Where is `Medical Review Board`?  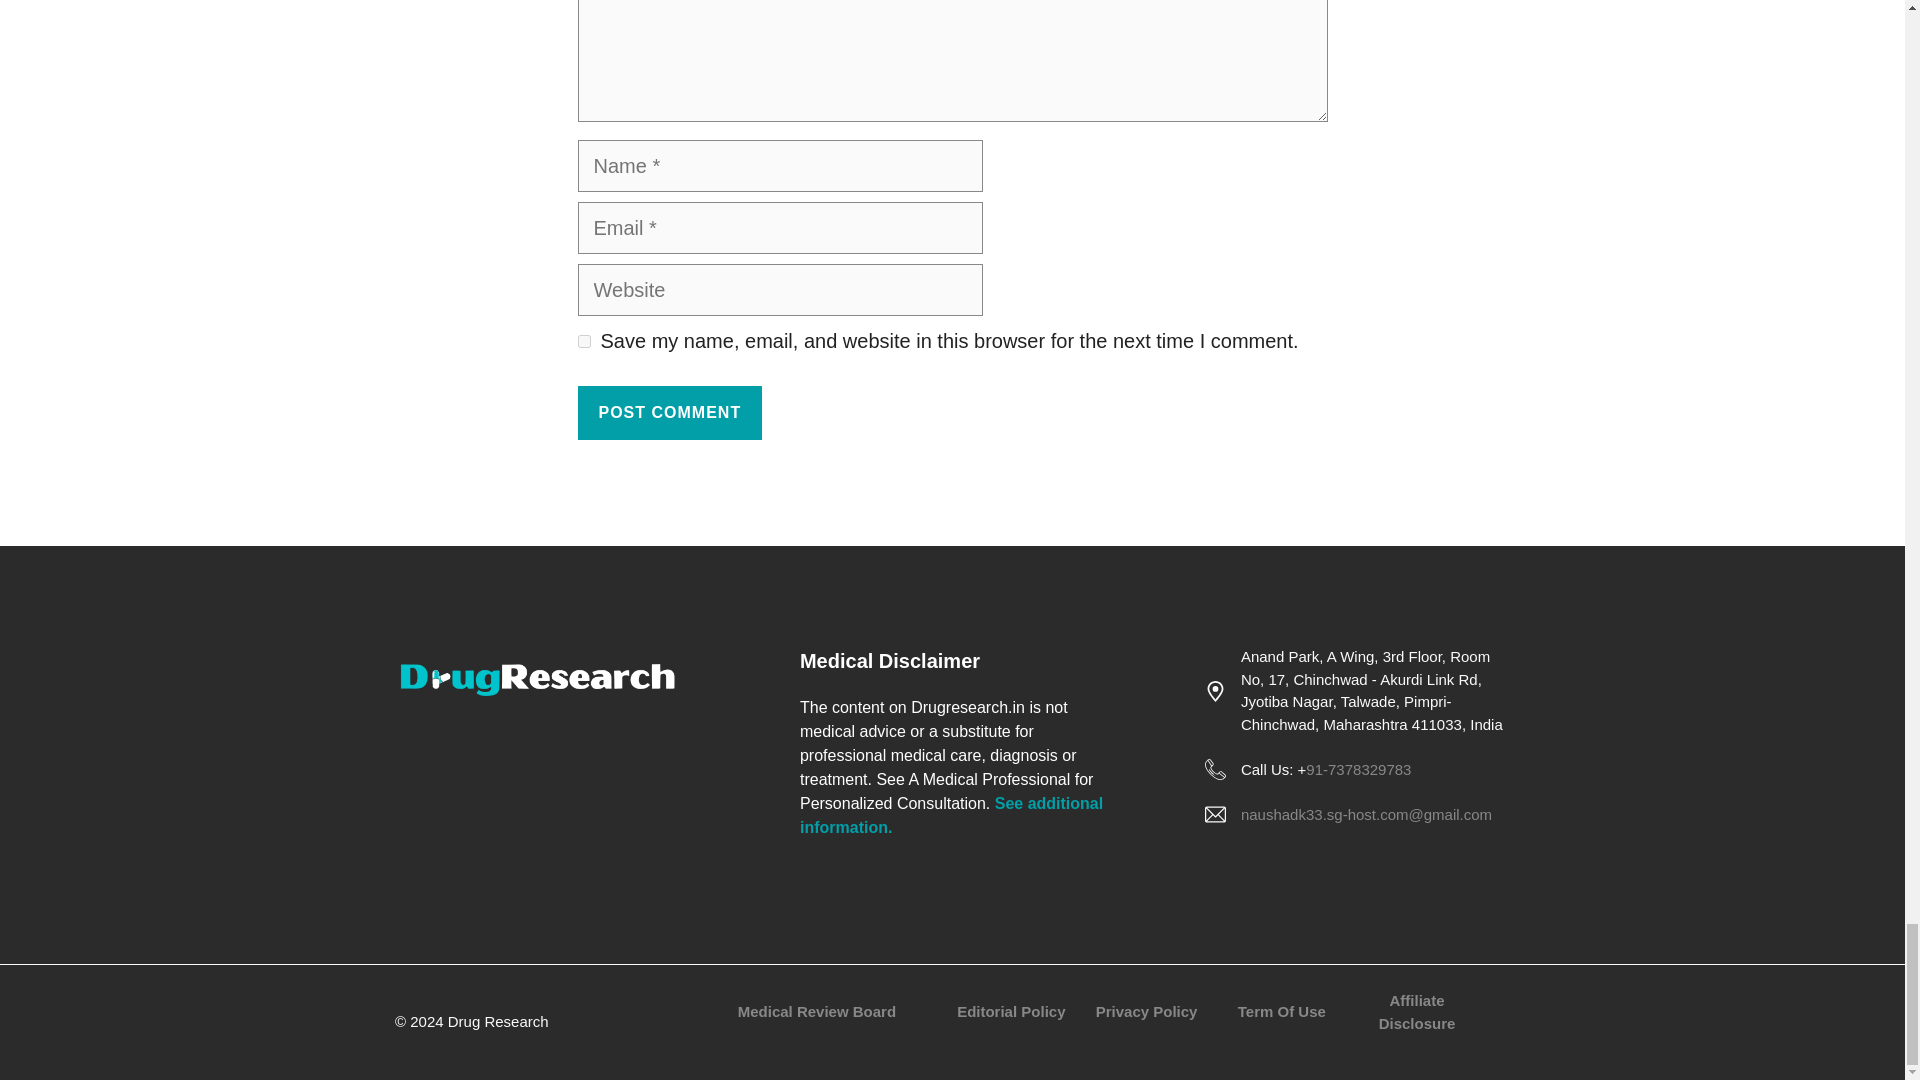
Medical Review Board is located at coordinates (816, 1011).